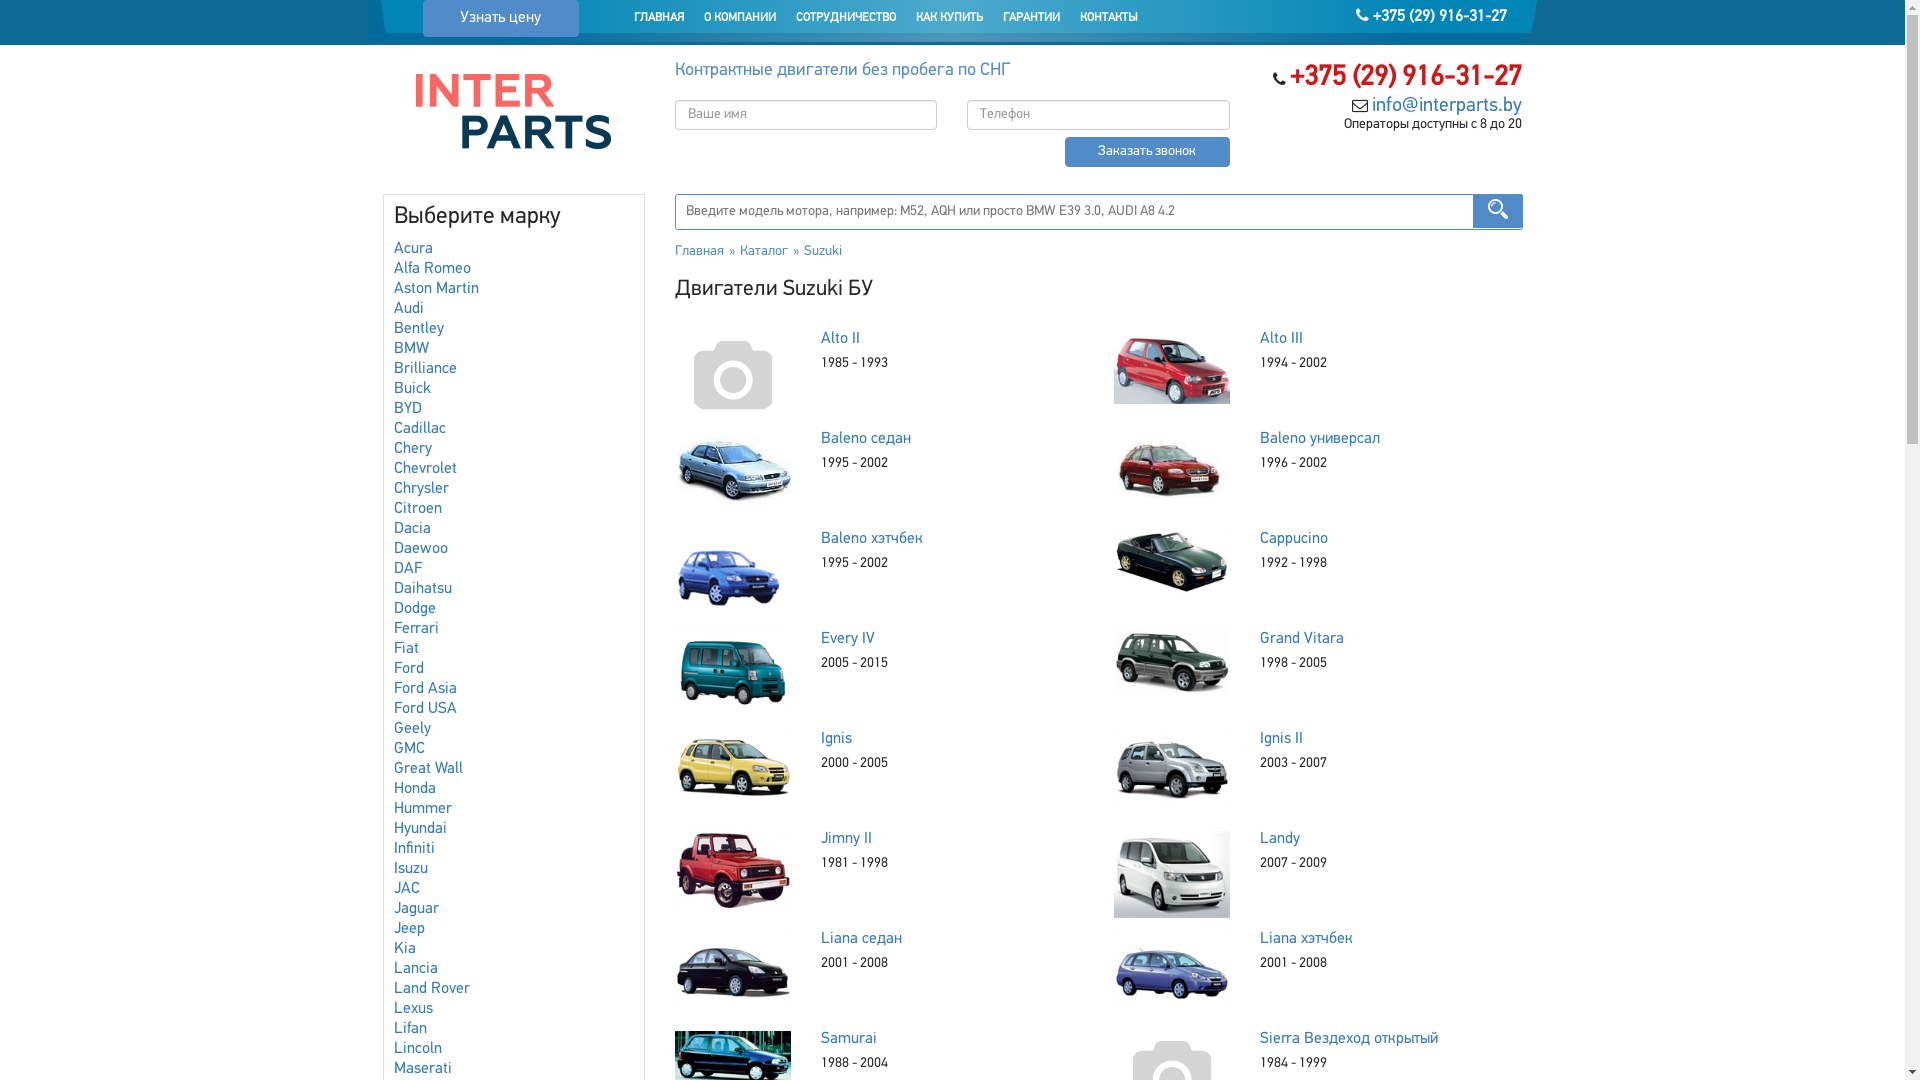  What do you see at coordinates (408, 569) in the screenshot?
I see `DAF` at bounding box center [408, 569].